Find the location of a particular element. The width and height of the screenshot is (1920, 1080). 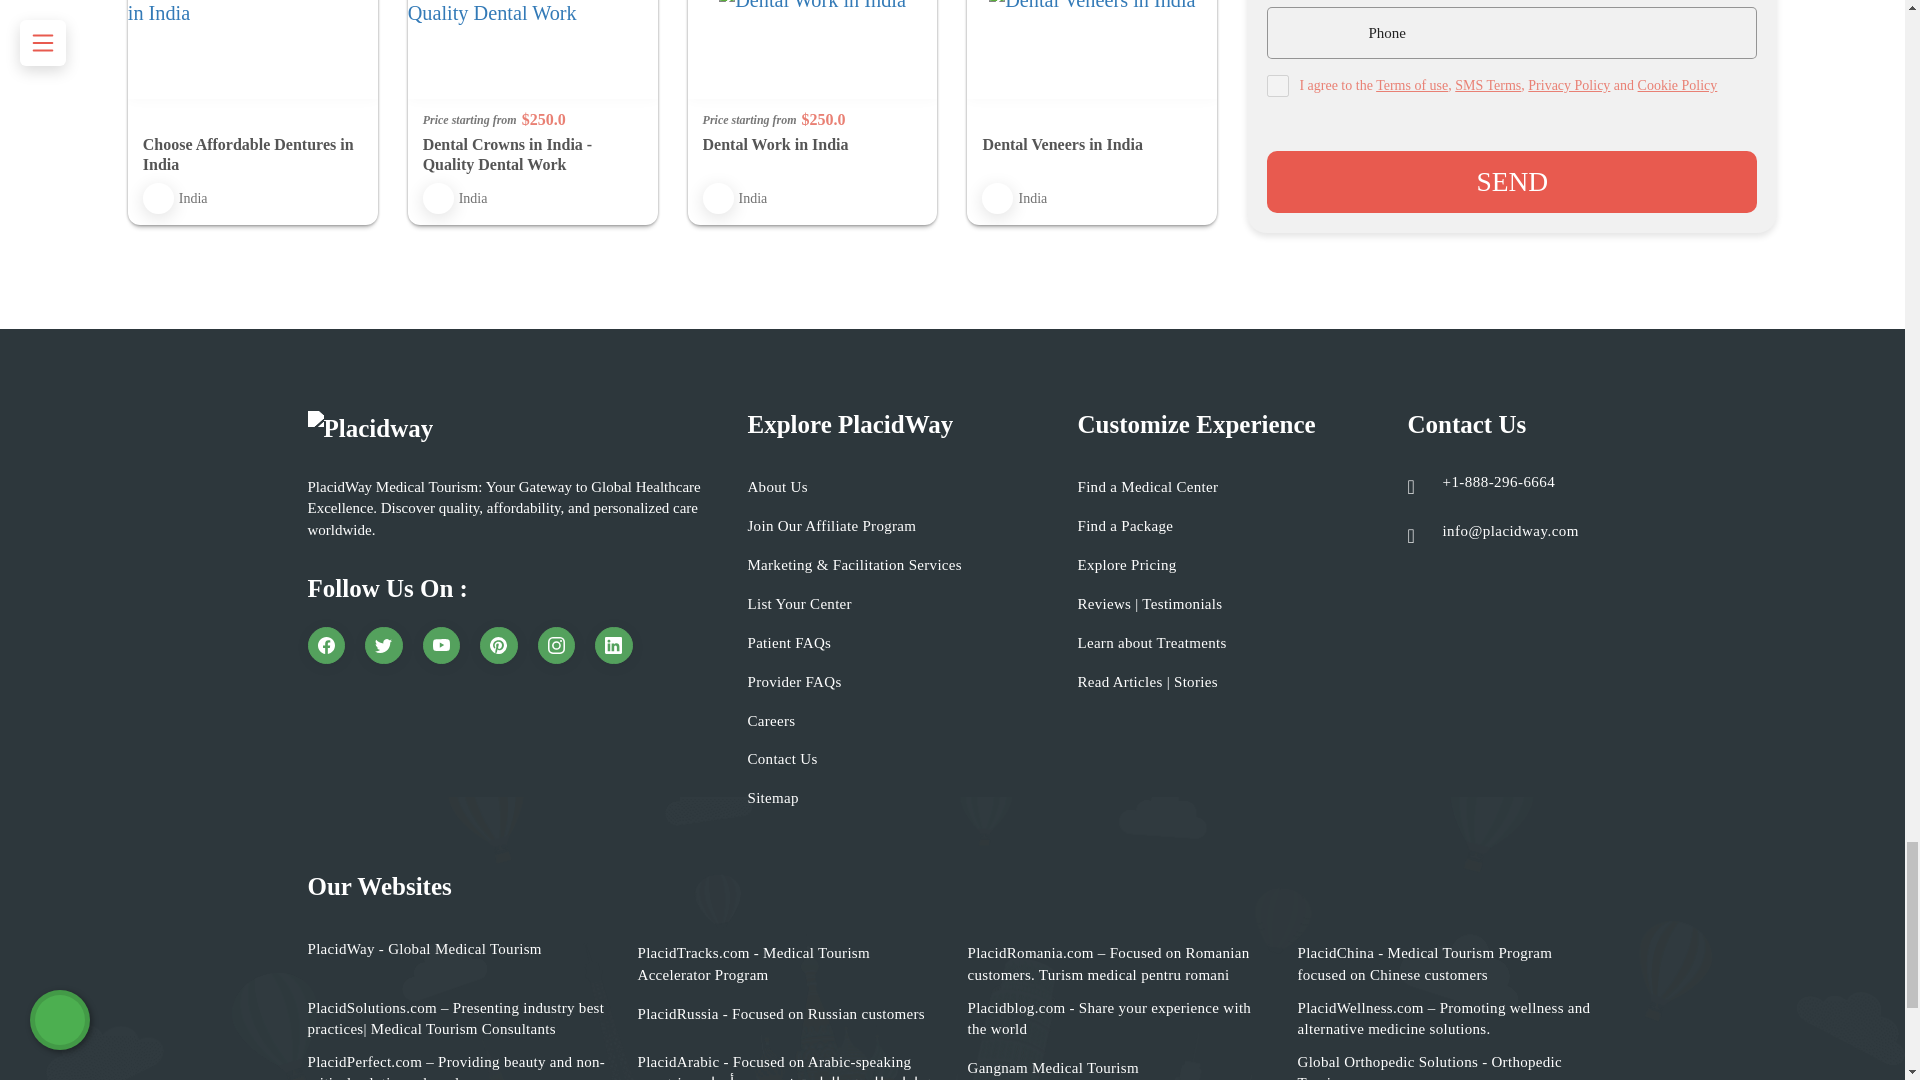

Placidway's Pinterest Account is located at coordinates (499, 646).